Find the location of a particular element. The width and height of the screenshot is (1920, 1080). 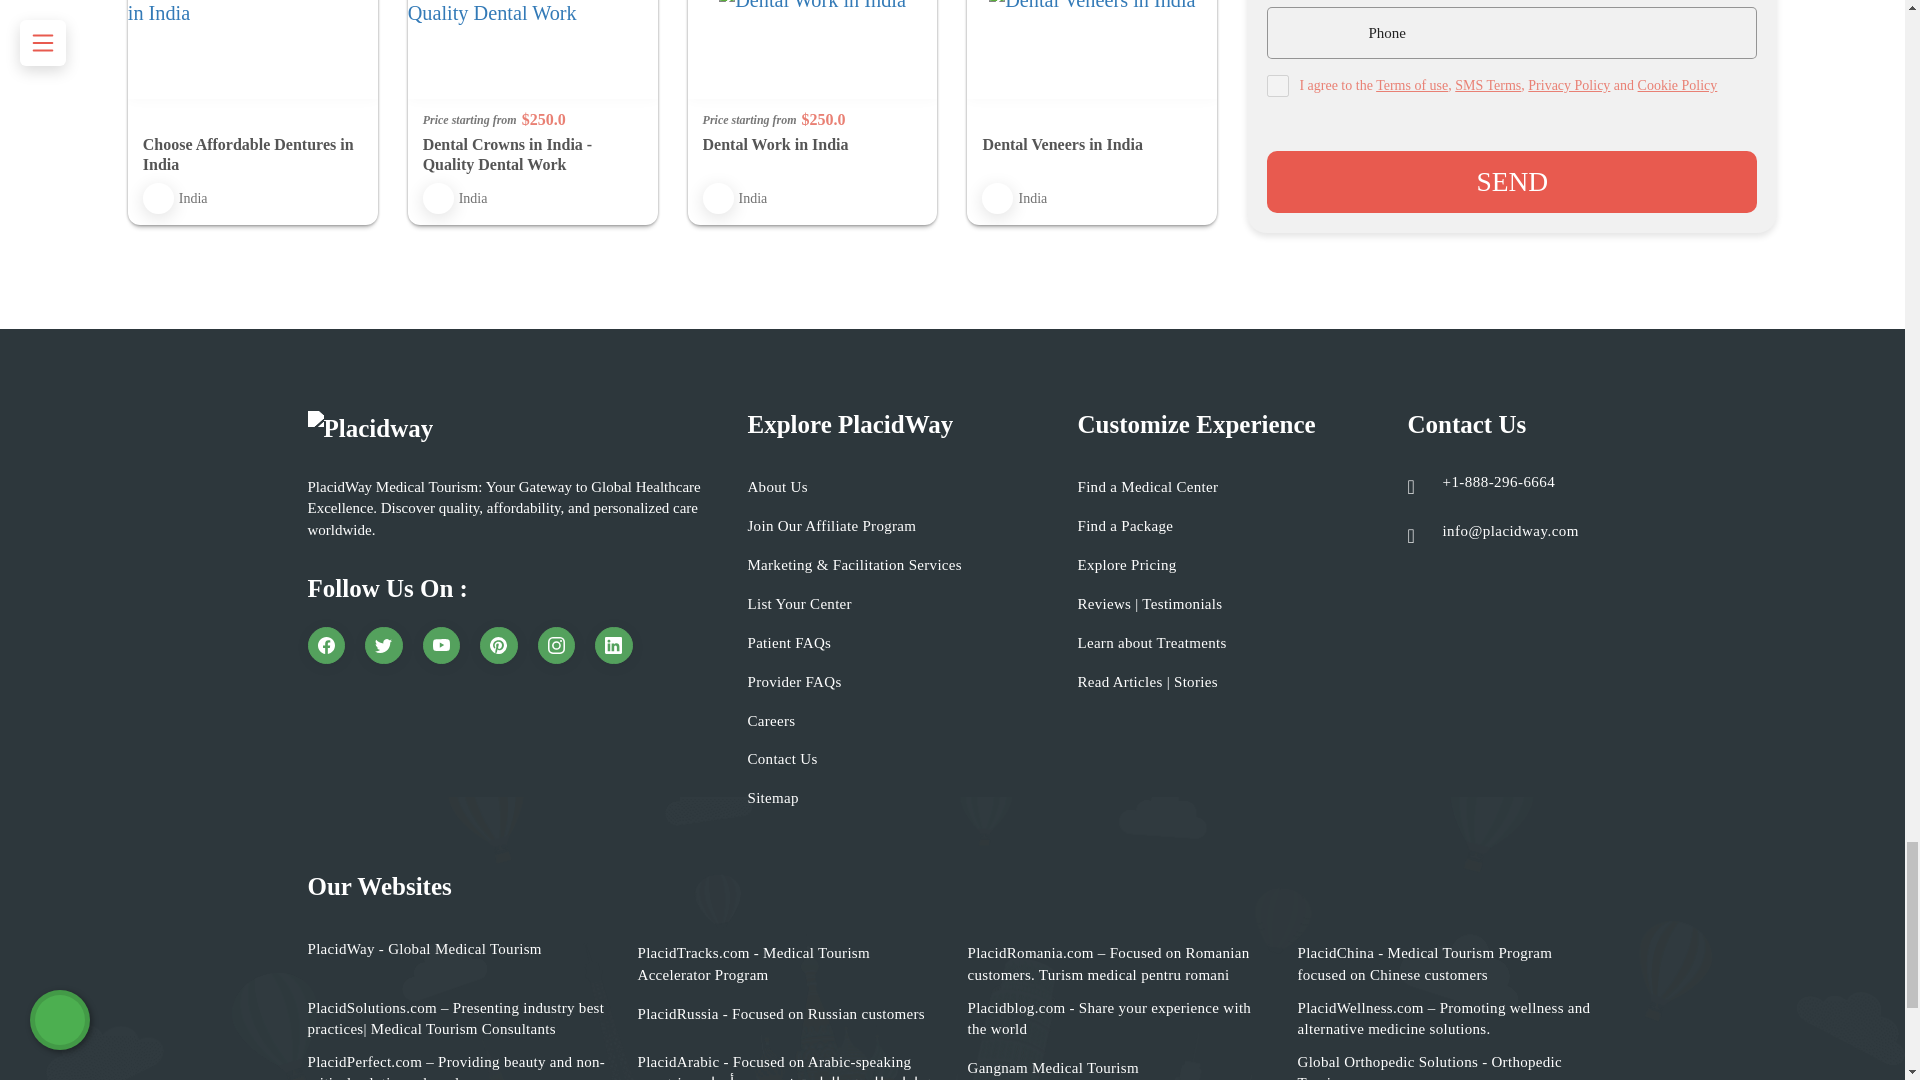

Placidway's Pinterest Account is located at coordinates (499, 646).